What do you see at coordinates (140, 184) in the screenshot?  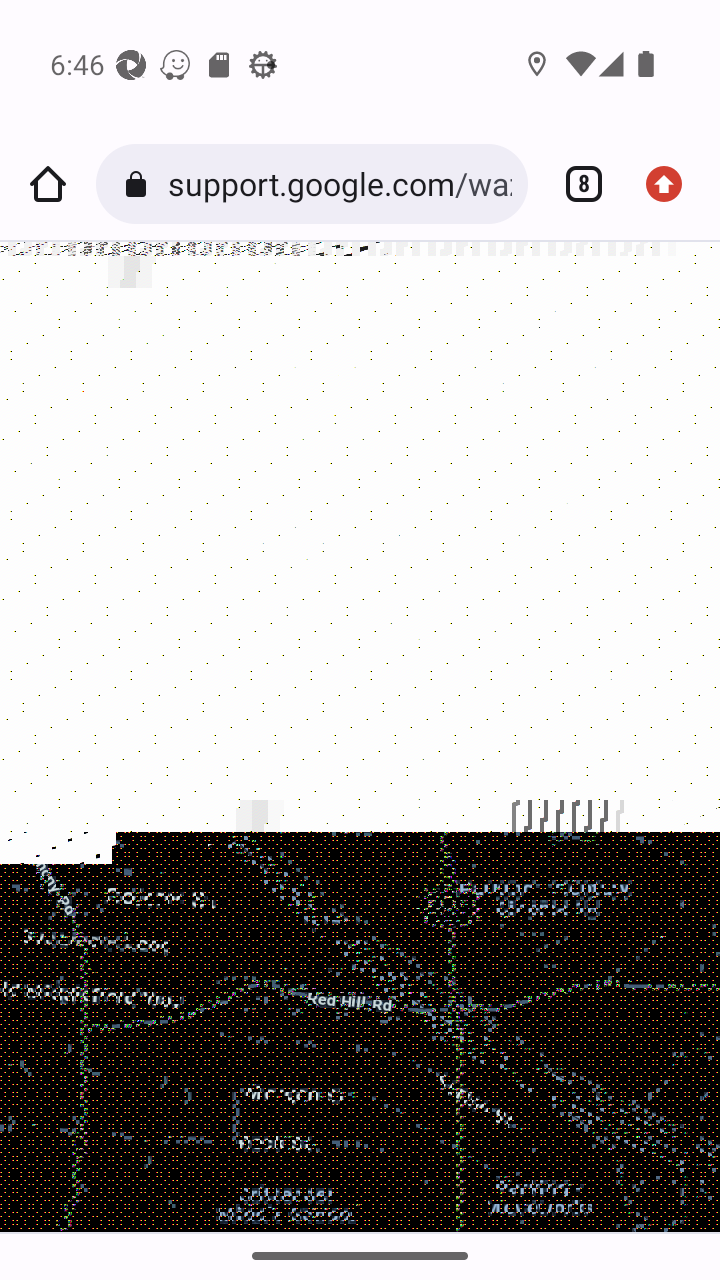 I see `Connection is secure` at bounding box center [140, 184].